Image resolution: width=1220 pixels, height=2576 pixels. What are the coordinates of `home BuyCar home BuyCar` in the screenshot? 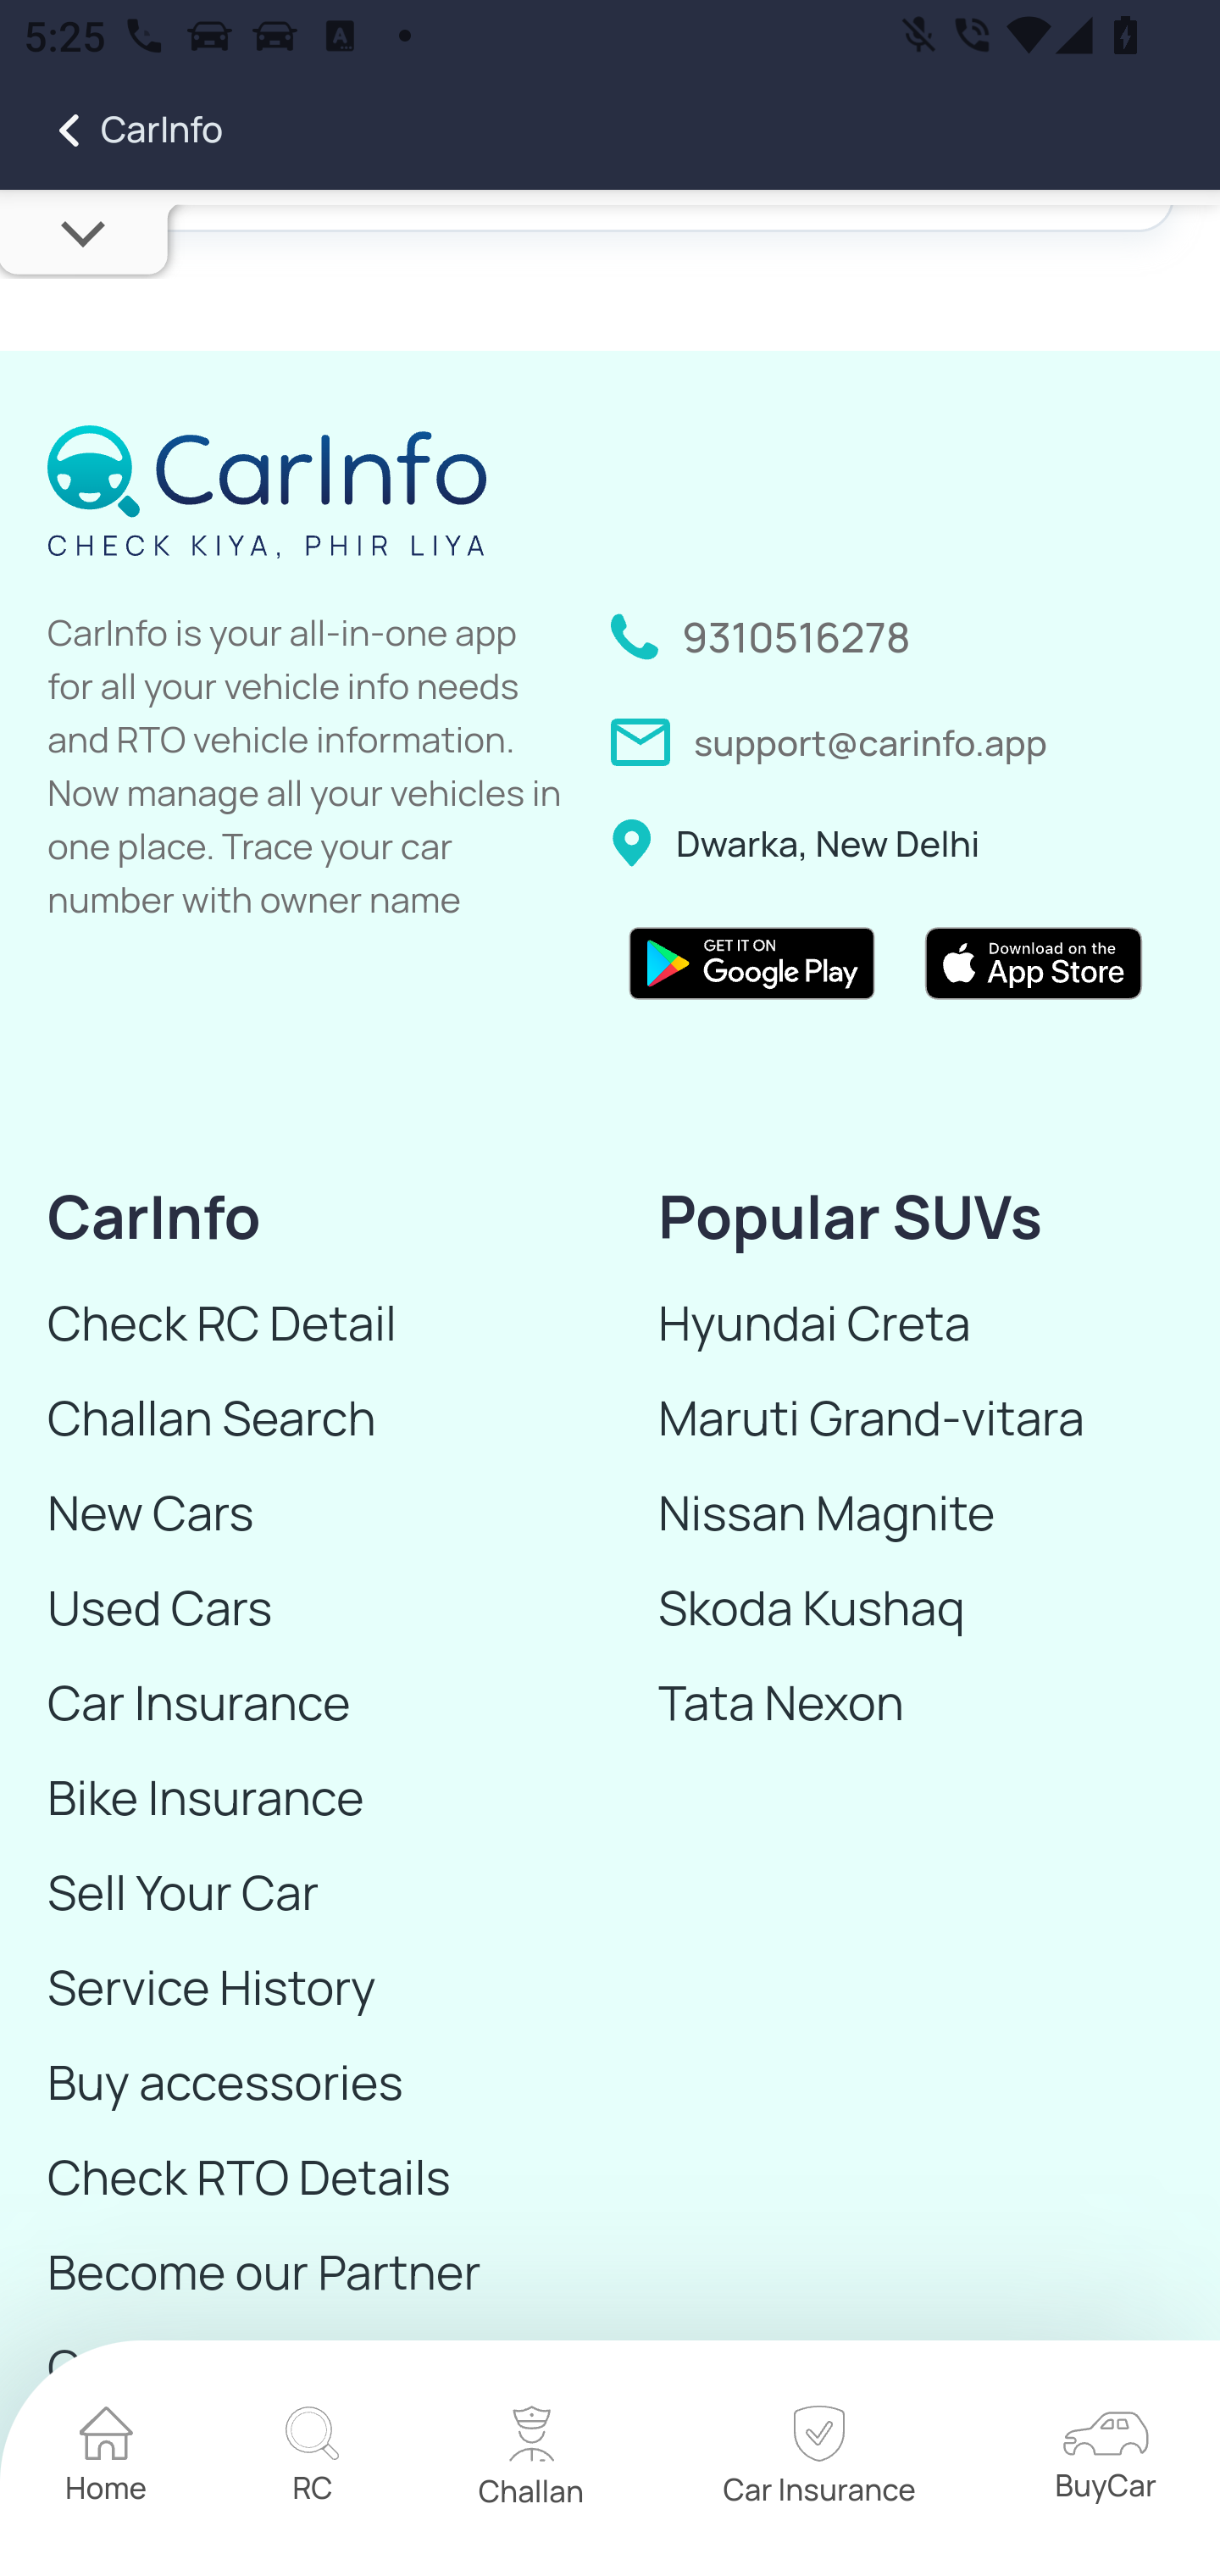 It's located at (1105, 2461).